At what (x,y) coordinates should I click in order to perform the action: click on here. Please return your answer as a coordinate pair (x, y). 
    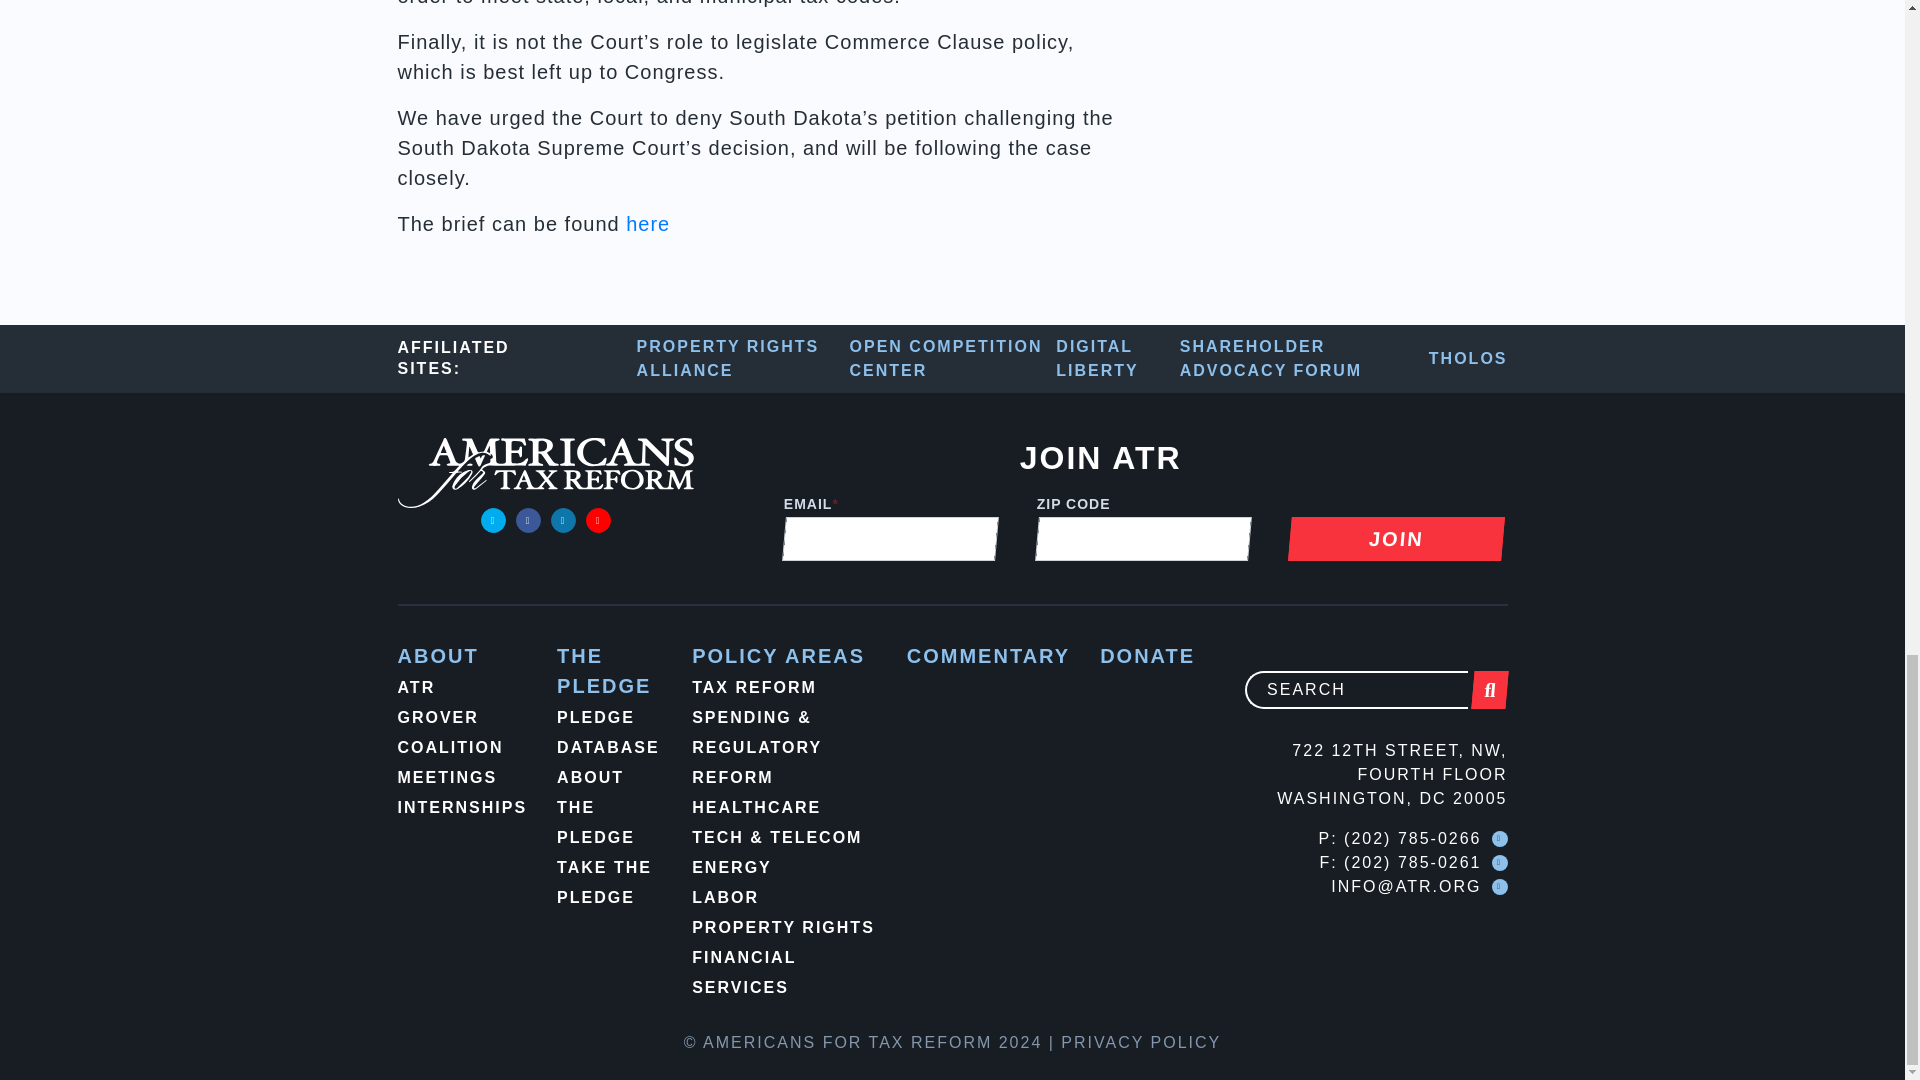
    Looking at the image, I should click on (648, 224).